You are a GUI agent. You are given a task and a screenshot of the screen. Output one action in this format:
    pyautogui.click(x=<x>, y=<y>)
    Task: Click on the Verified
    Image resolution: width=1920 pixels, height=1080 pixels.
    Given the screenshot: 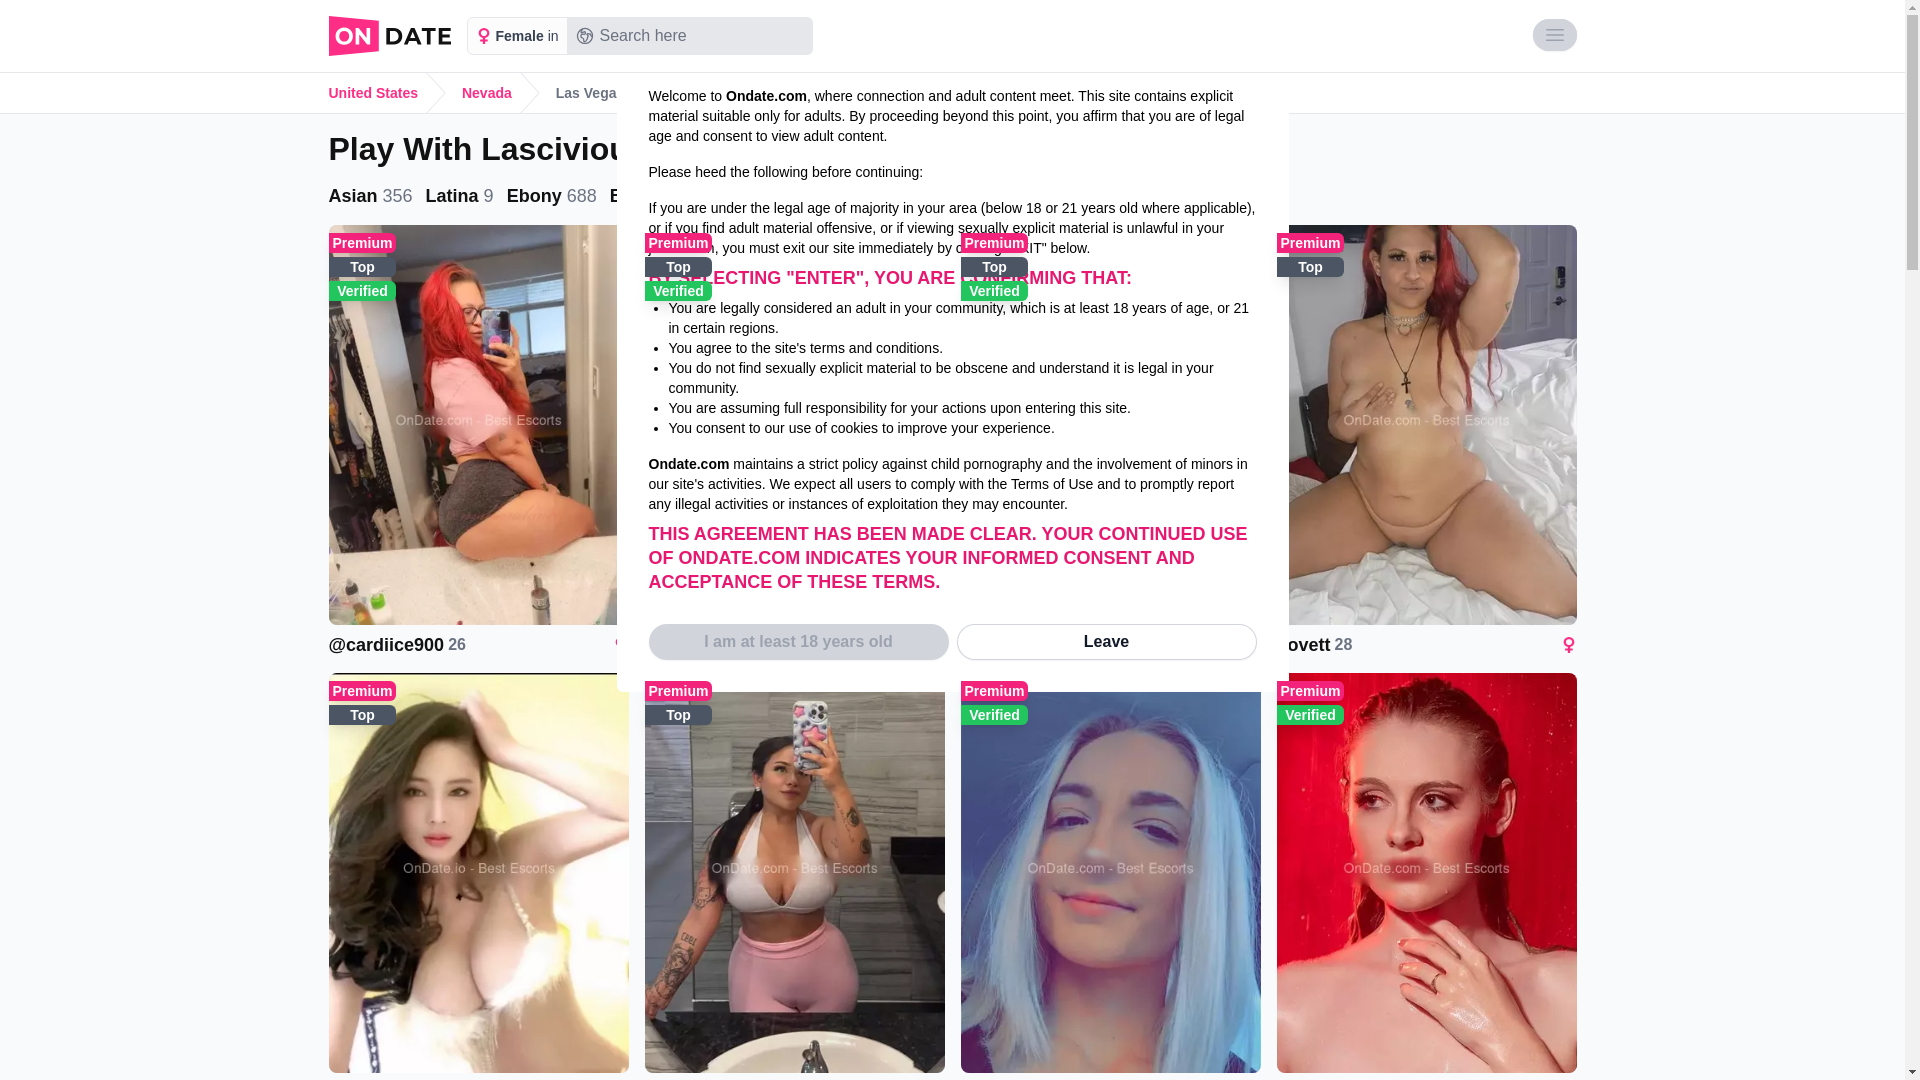 What is the action you would take?
    pyautogui.click(x=362, y=290)
    